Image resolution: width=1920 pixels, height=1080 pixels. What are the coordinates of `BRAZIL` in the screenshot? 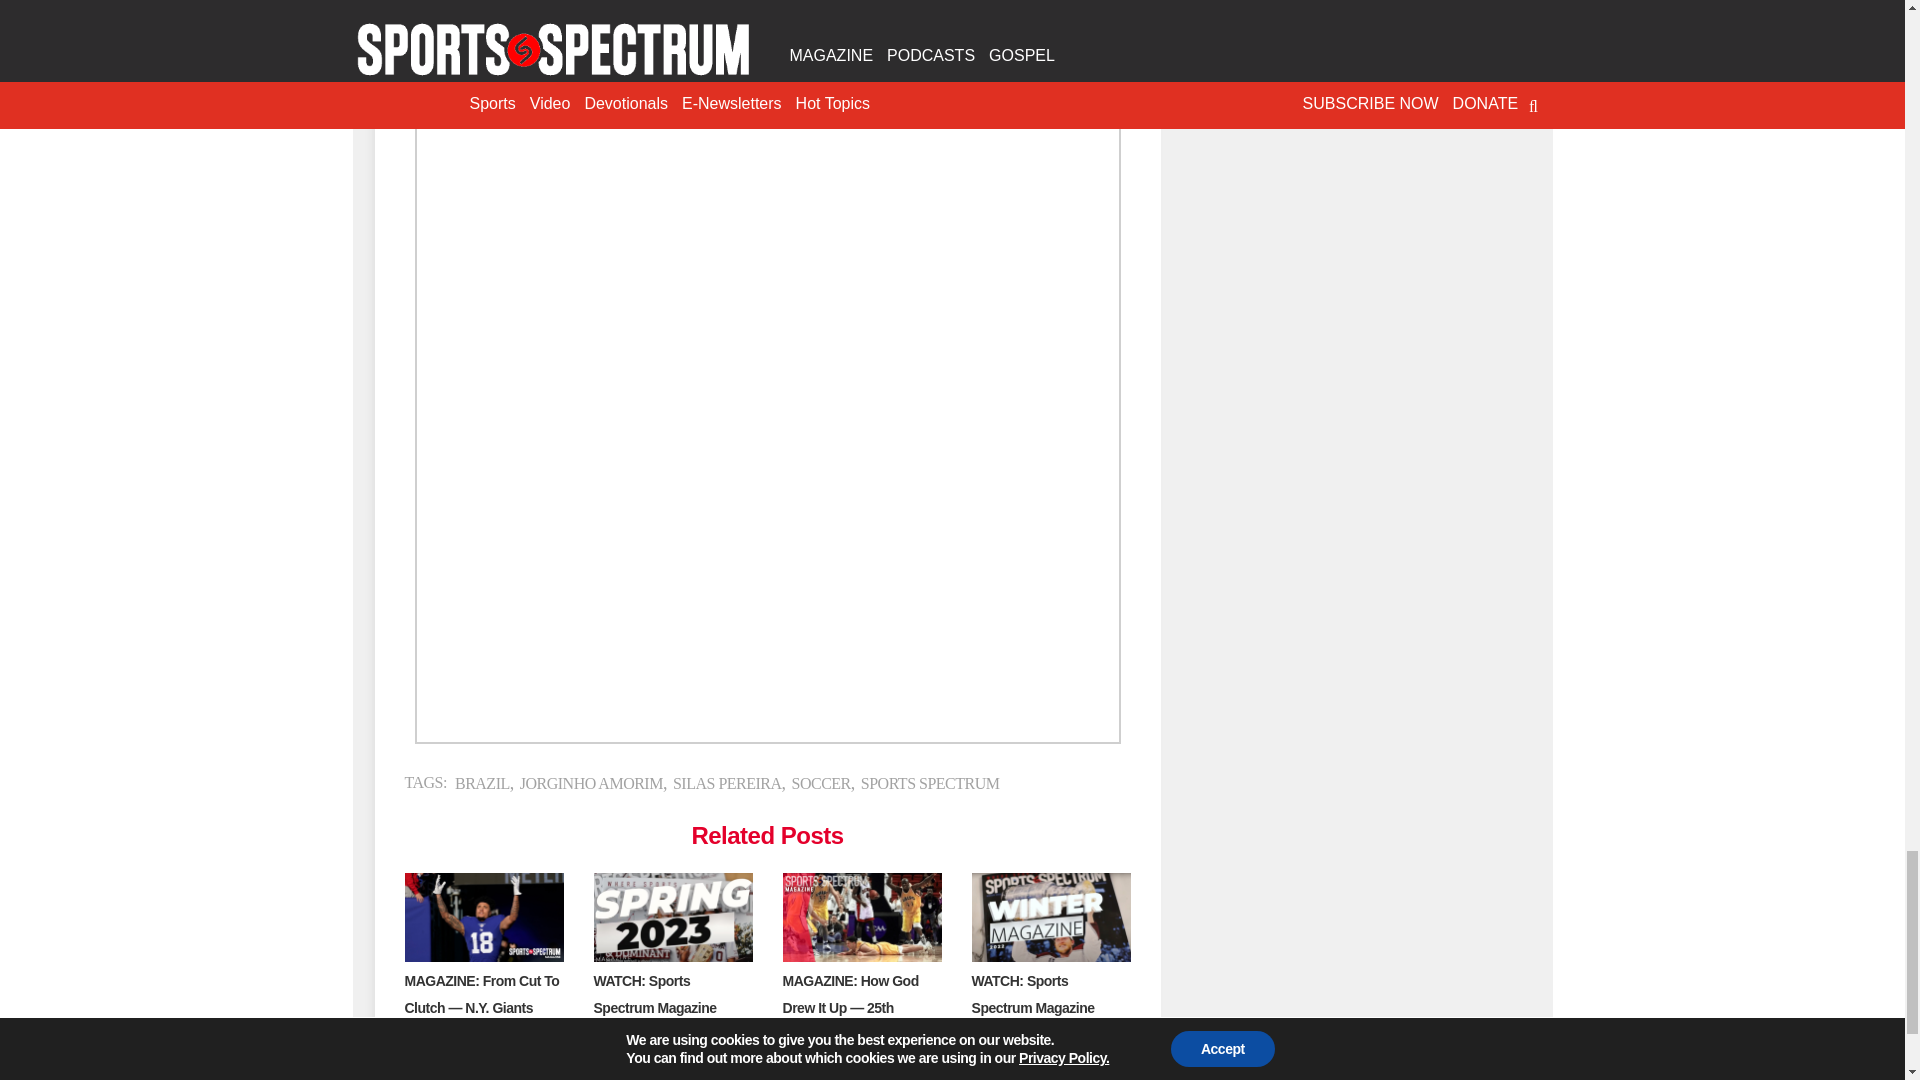 It's located at (482, 783).